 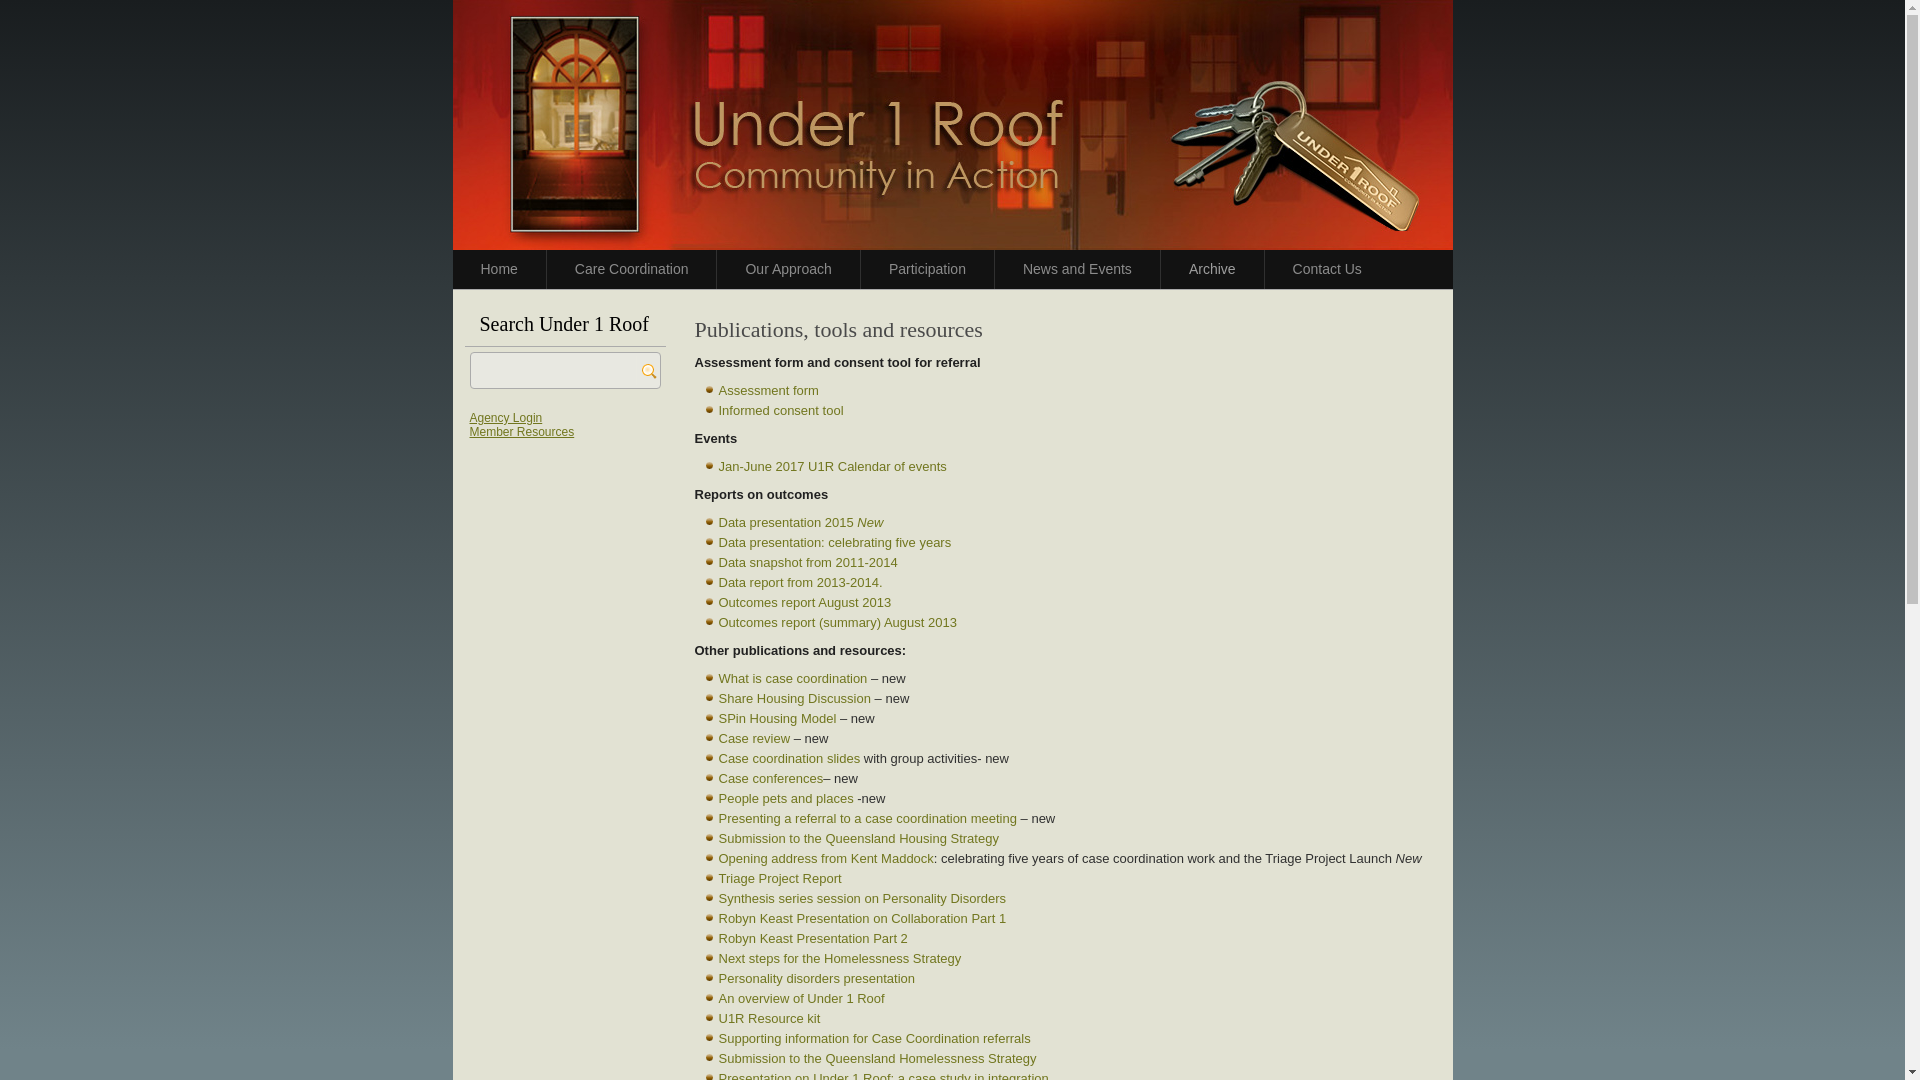 I want to click on Share Housing Discussion, so click(x=794, y=698).